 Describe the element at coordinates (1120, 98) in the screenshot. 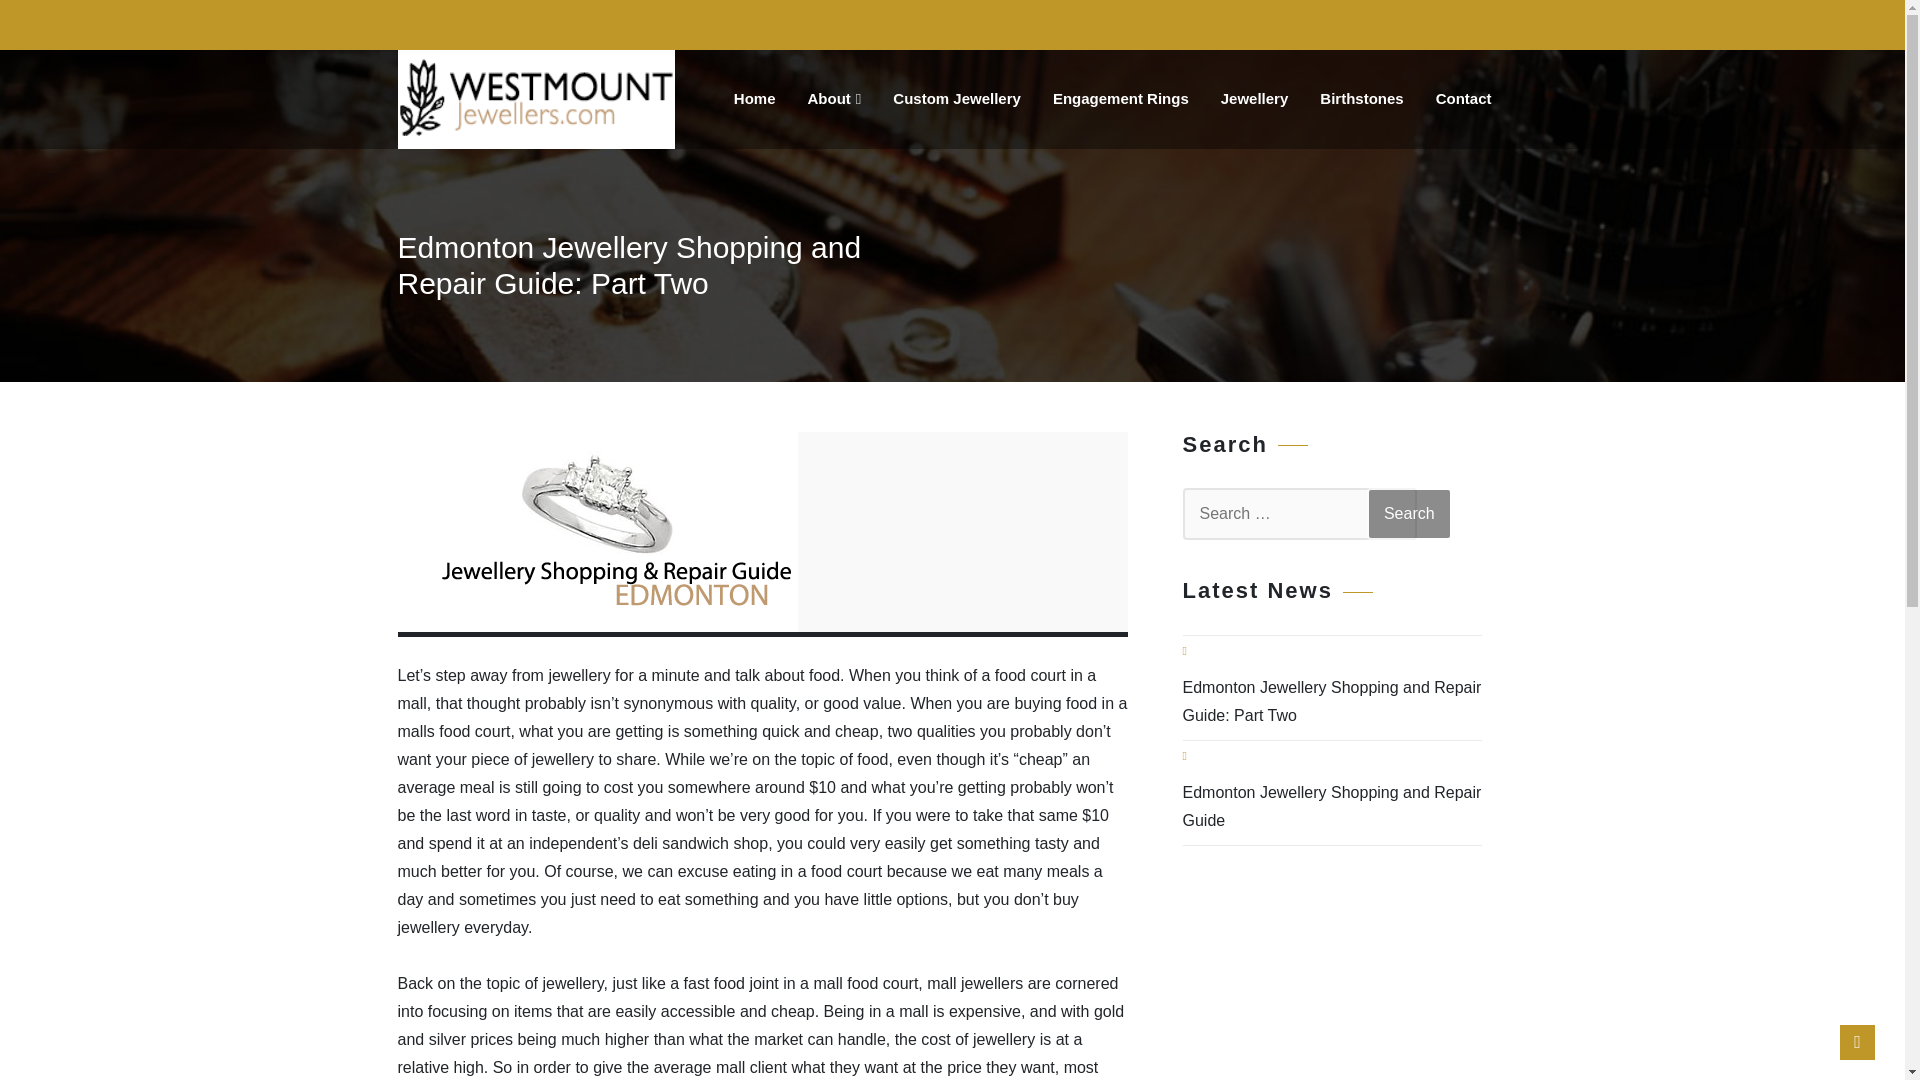

I see `Engagement Rings` at that location.